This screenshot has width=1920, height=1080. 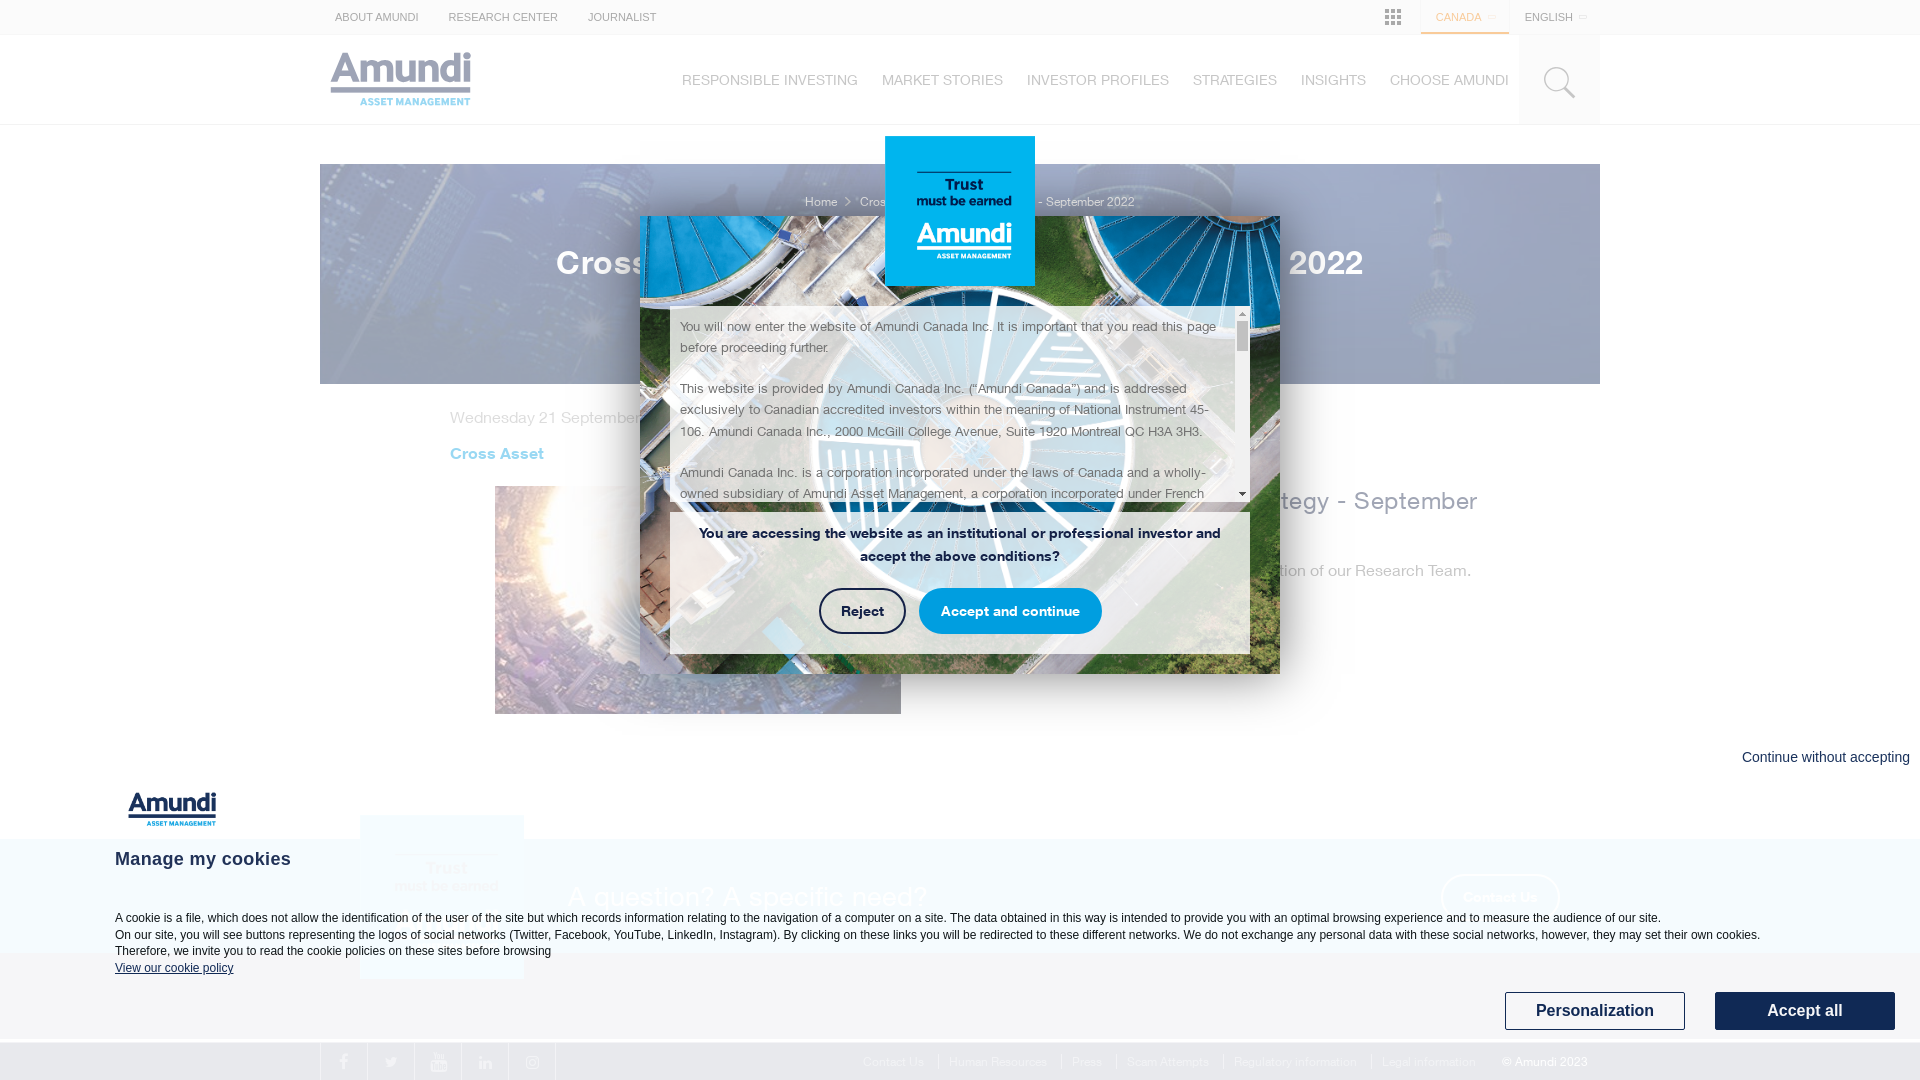 I want to click on Regulatory information, so click(x=1296, y=1062).